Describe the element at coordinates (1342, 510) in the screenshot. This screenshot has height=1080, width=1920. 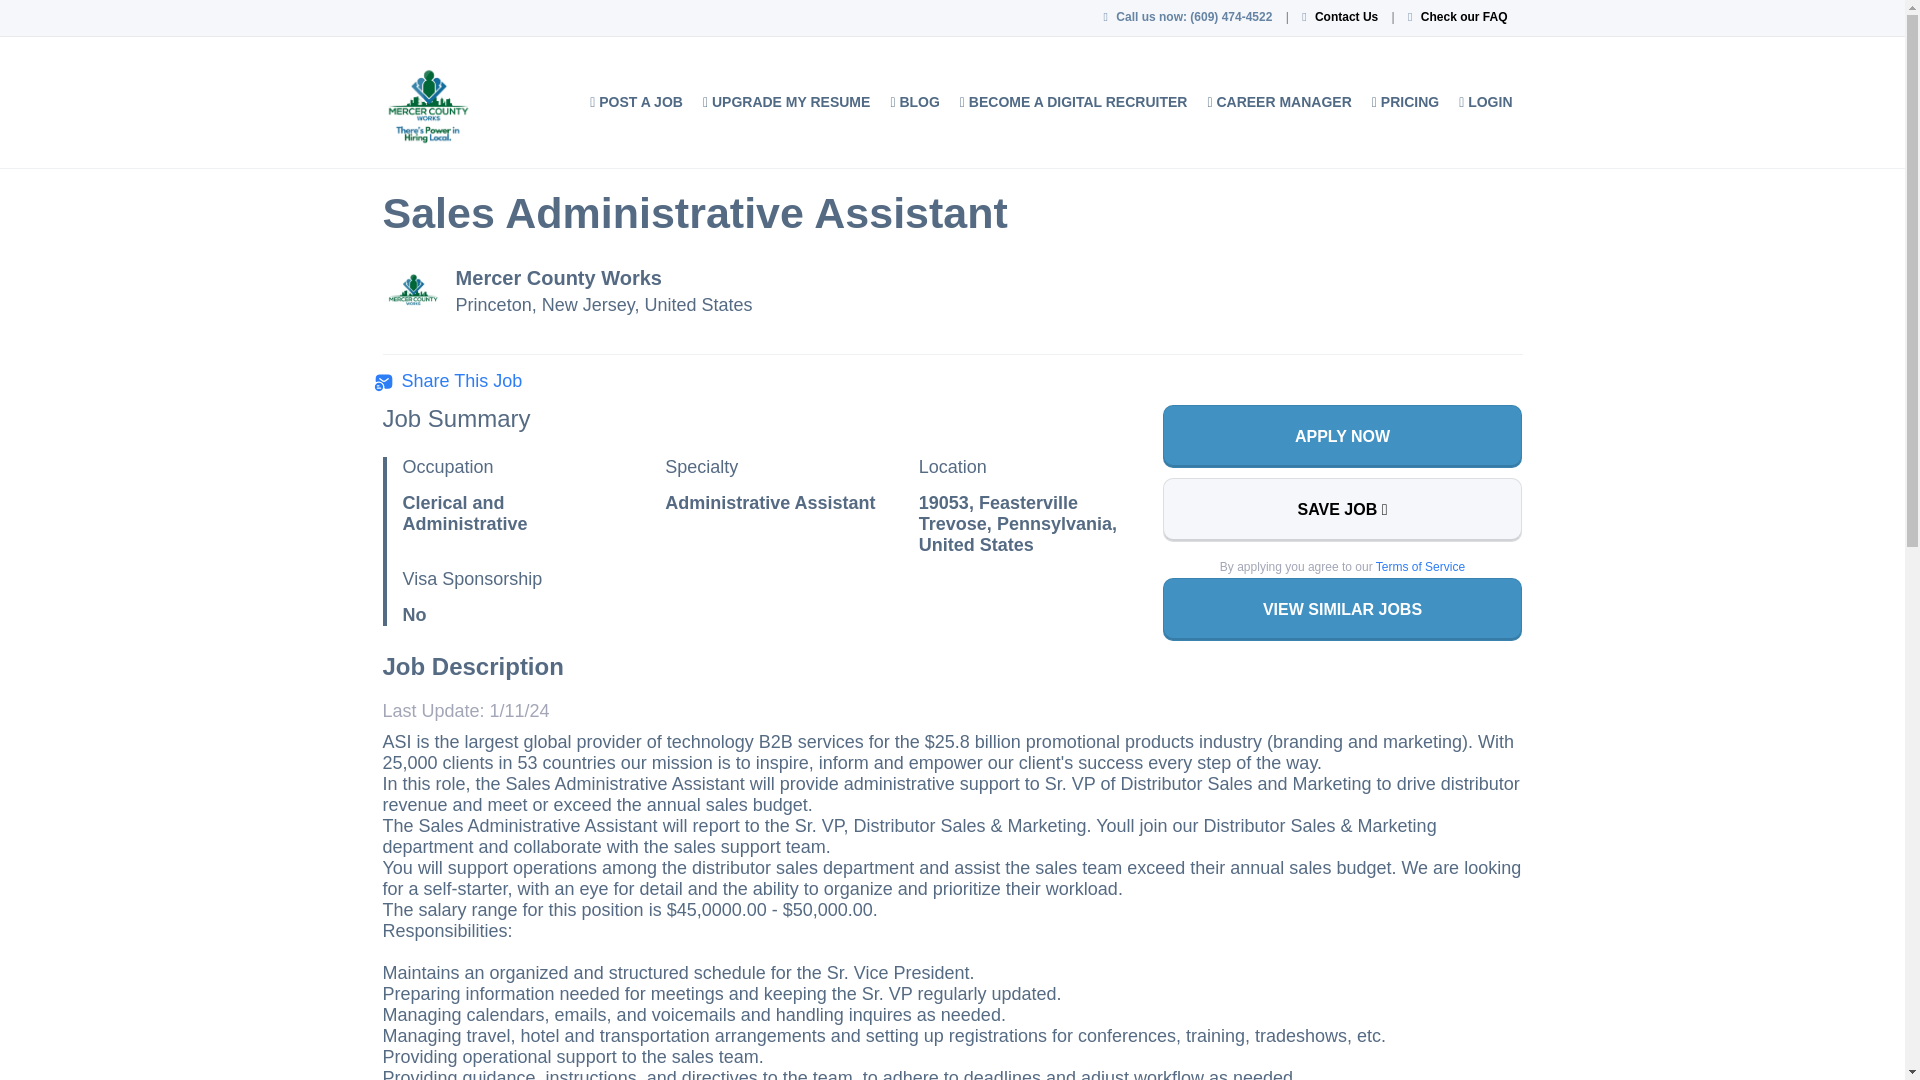
I see `SAVE JOB` at that location.